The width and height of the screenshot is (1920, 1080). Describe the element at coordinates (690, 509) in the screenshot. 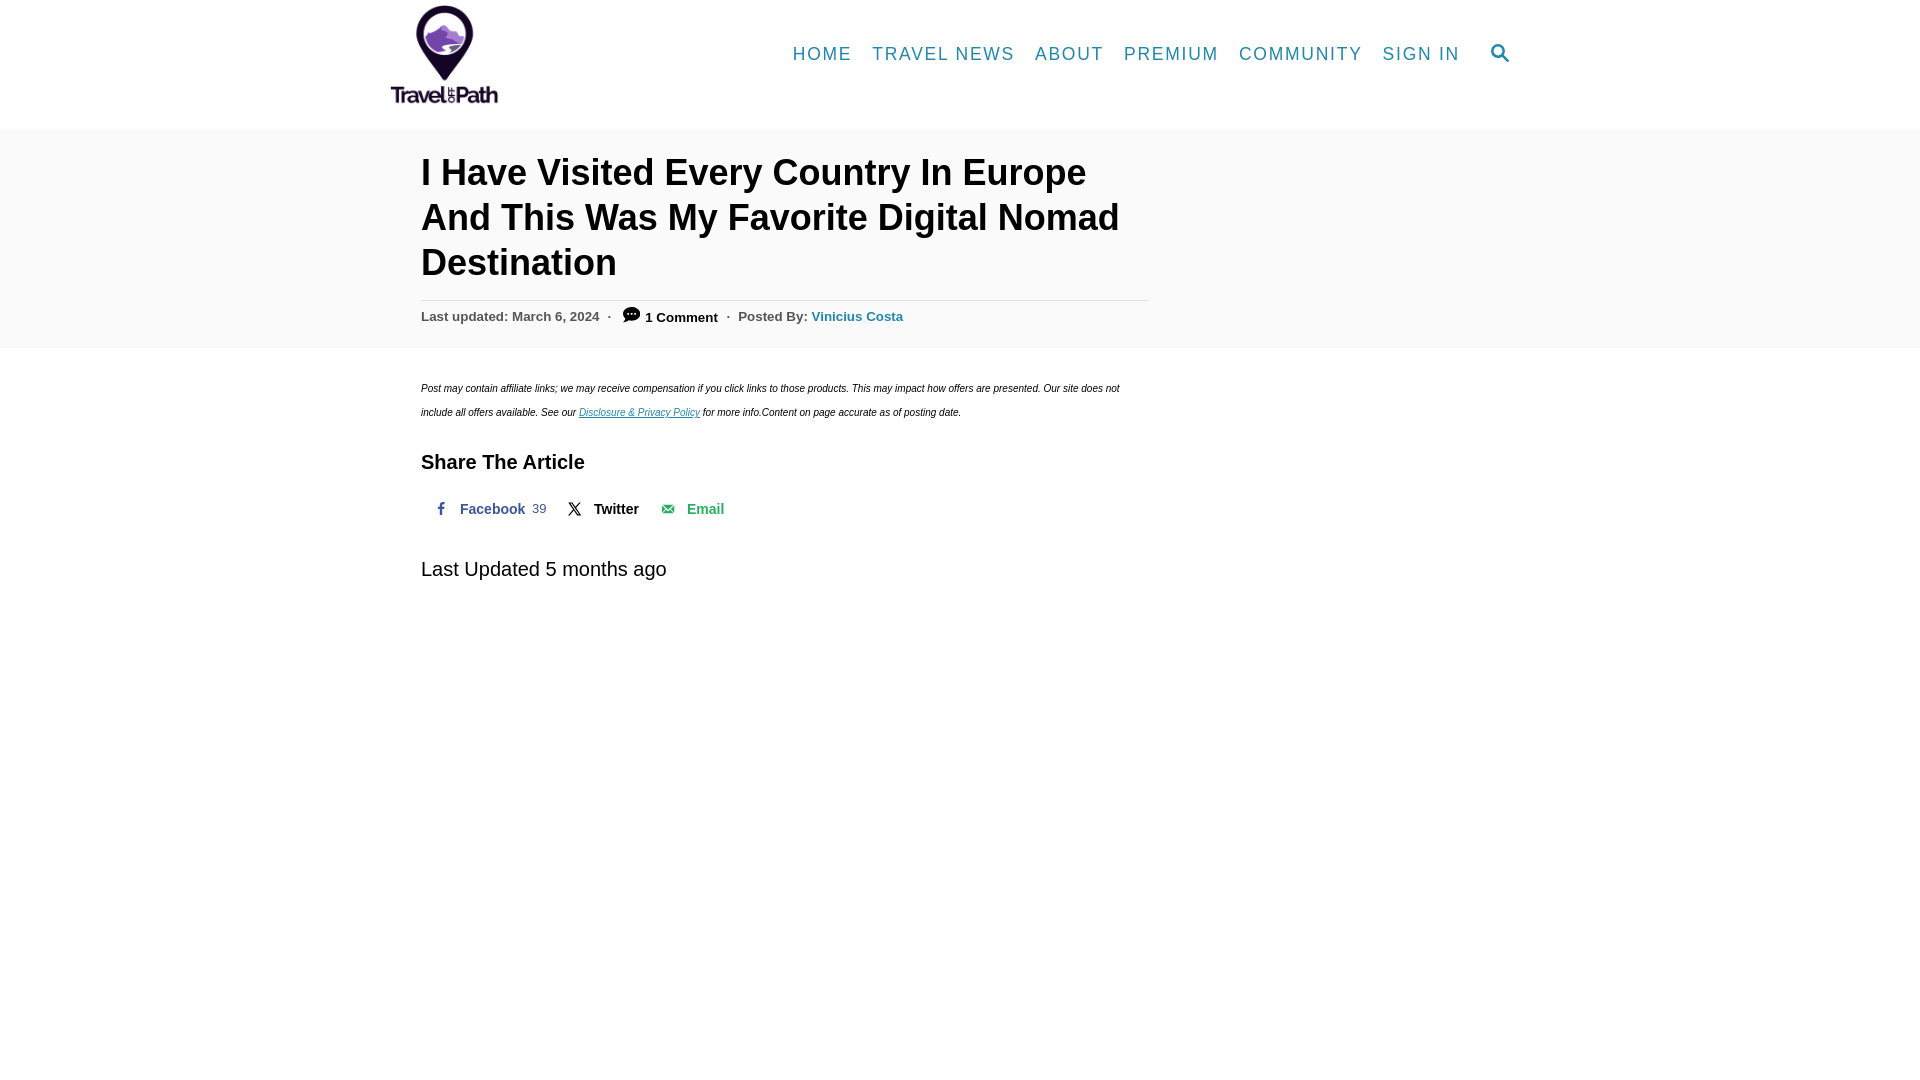

I see `ABOUT` at that location.